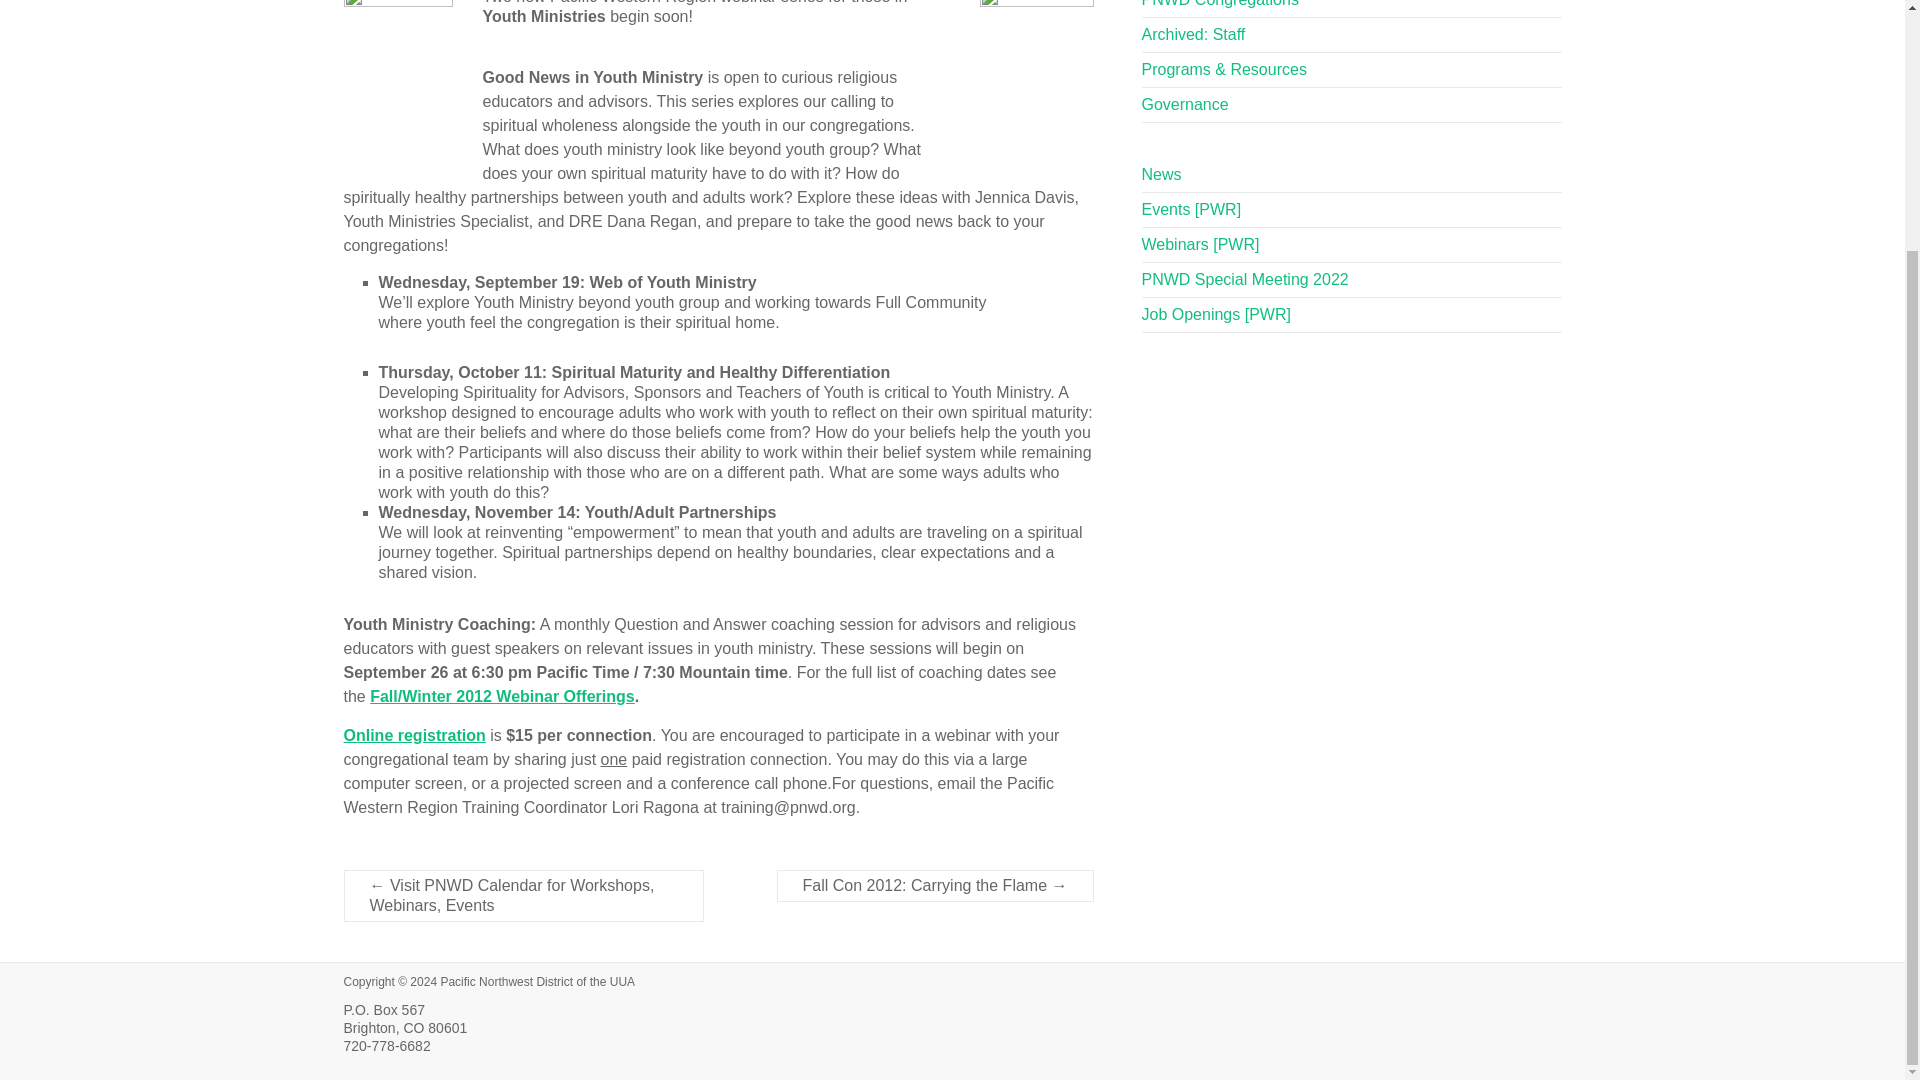  Describe the element at coordinates (1162, 174) in the screenshot. I see `News` at that location.